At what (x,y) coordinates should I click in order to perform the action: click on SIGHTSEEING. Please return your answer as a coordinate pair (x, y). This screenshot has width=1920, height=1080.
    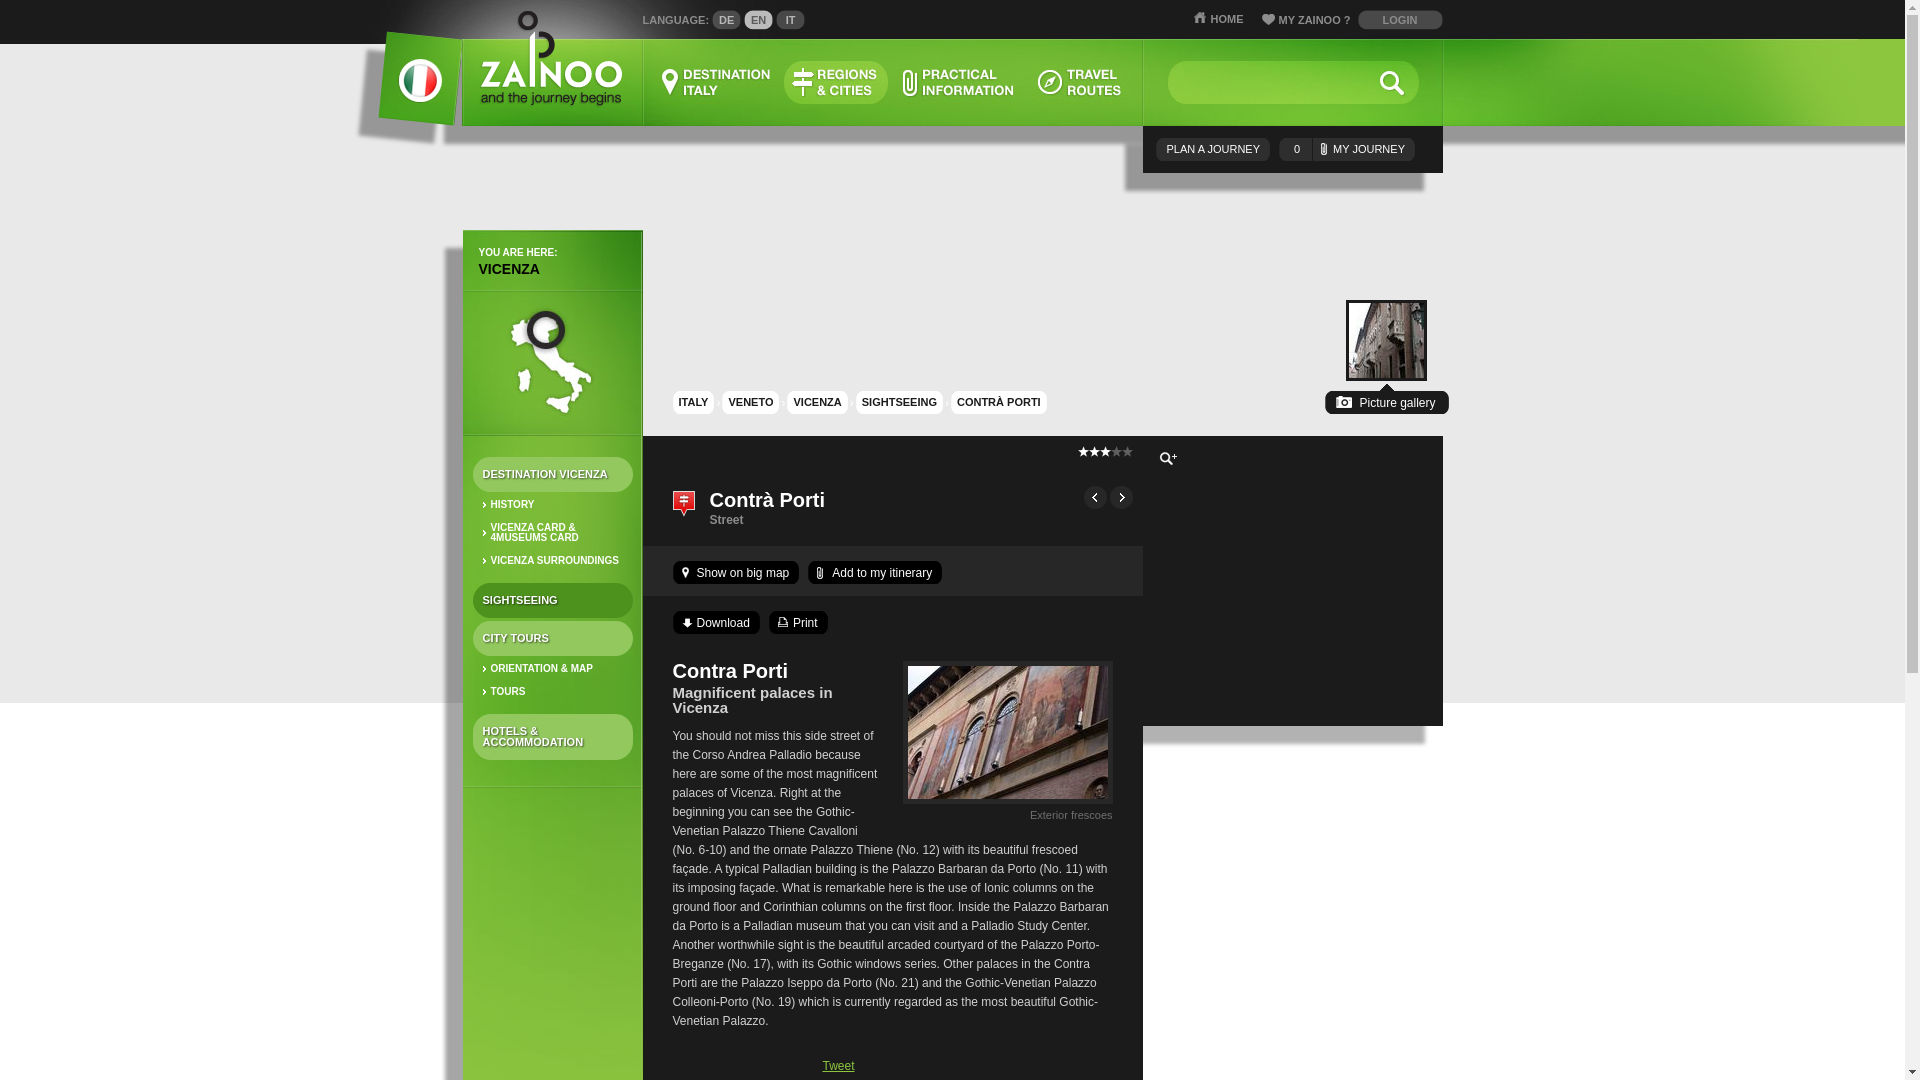
    Looking at the image, I should click on (552, 600).